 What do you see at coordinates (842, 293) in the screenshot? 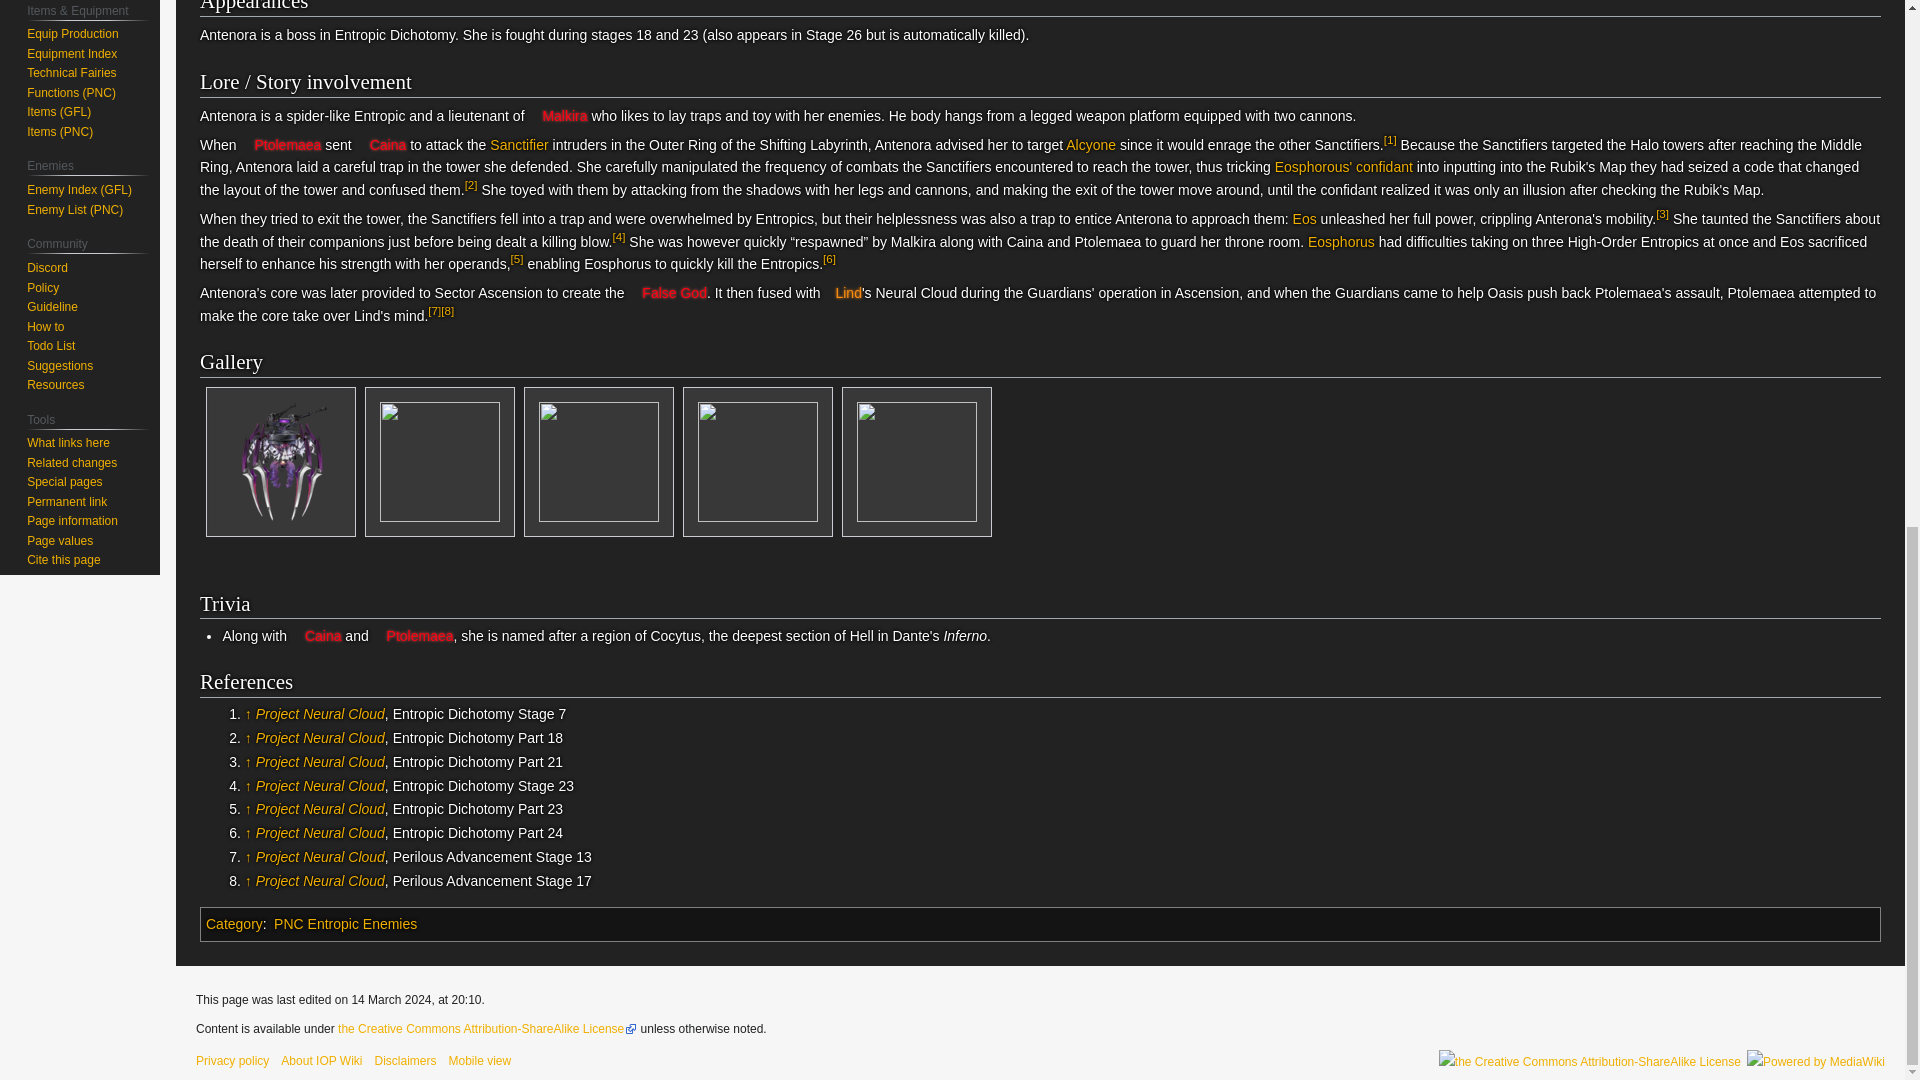
I see `Lind` at bounding box center [842, 293].